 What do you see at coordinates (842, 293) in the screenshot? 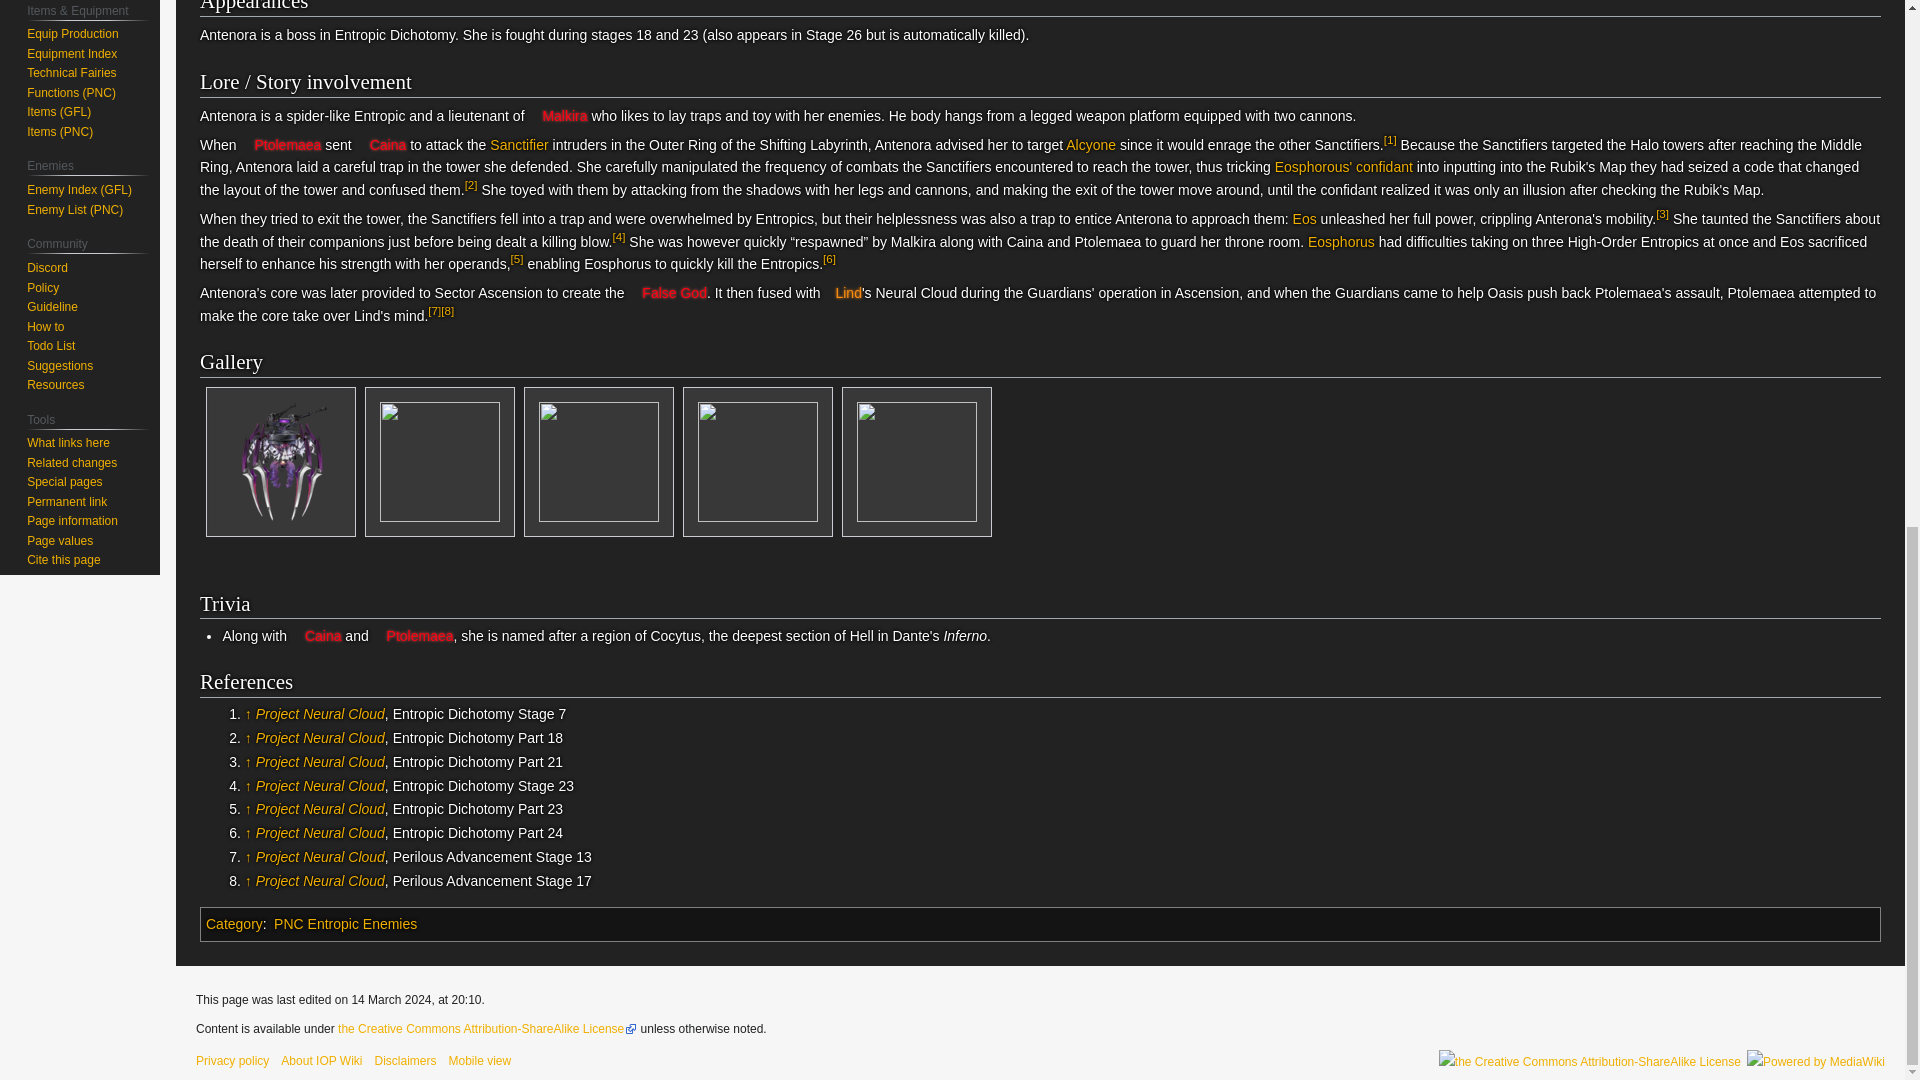
I see `Lind` at bounding box center [842, 293].